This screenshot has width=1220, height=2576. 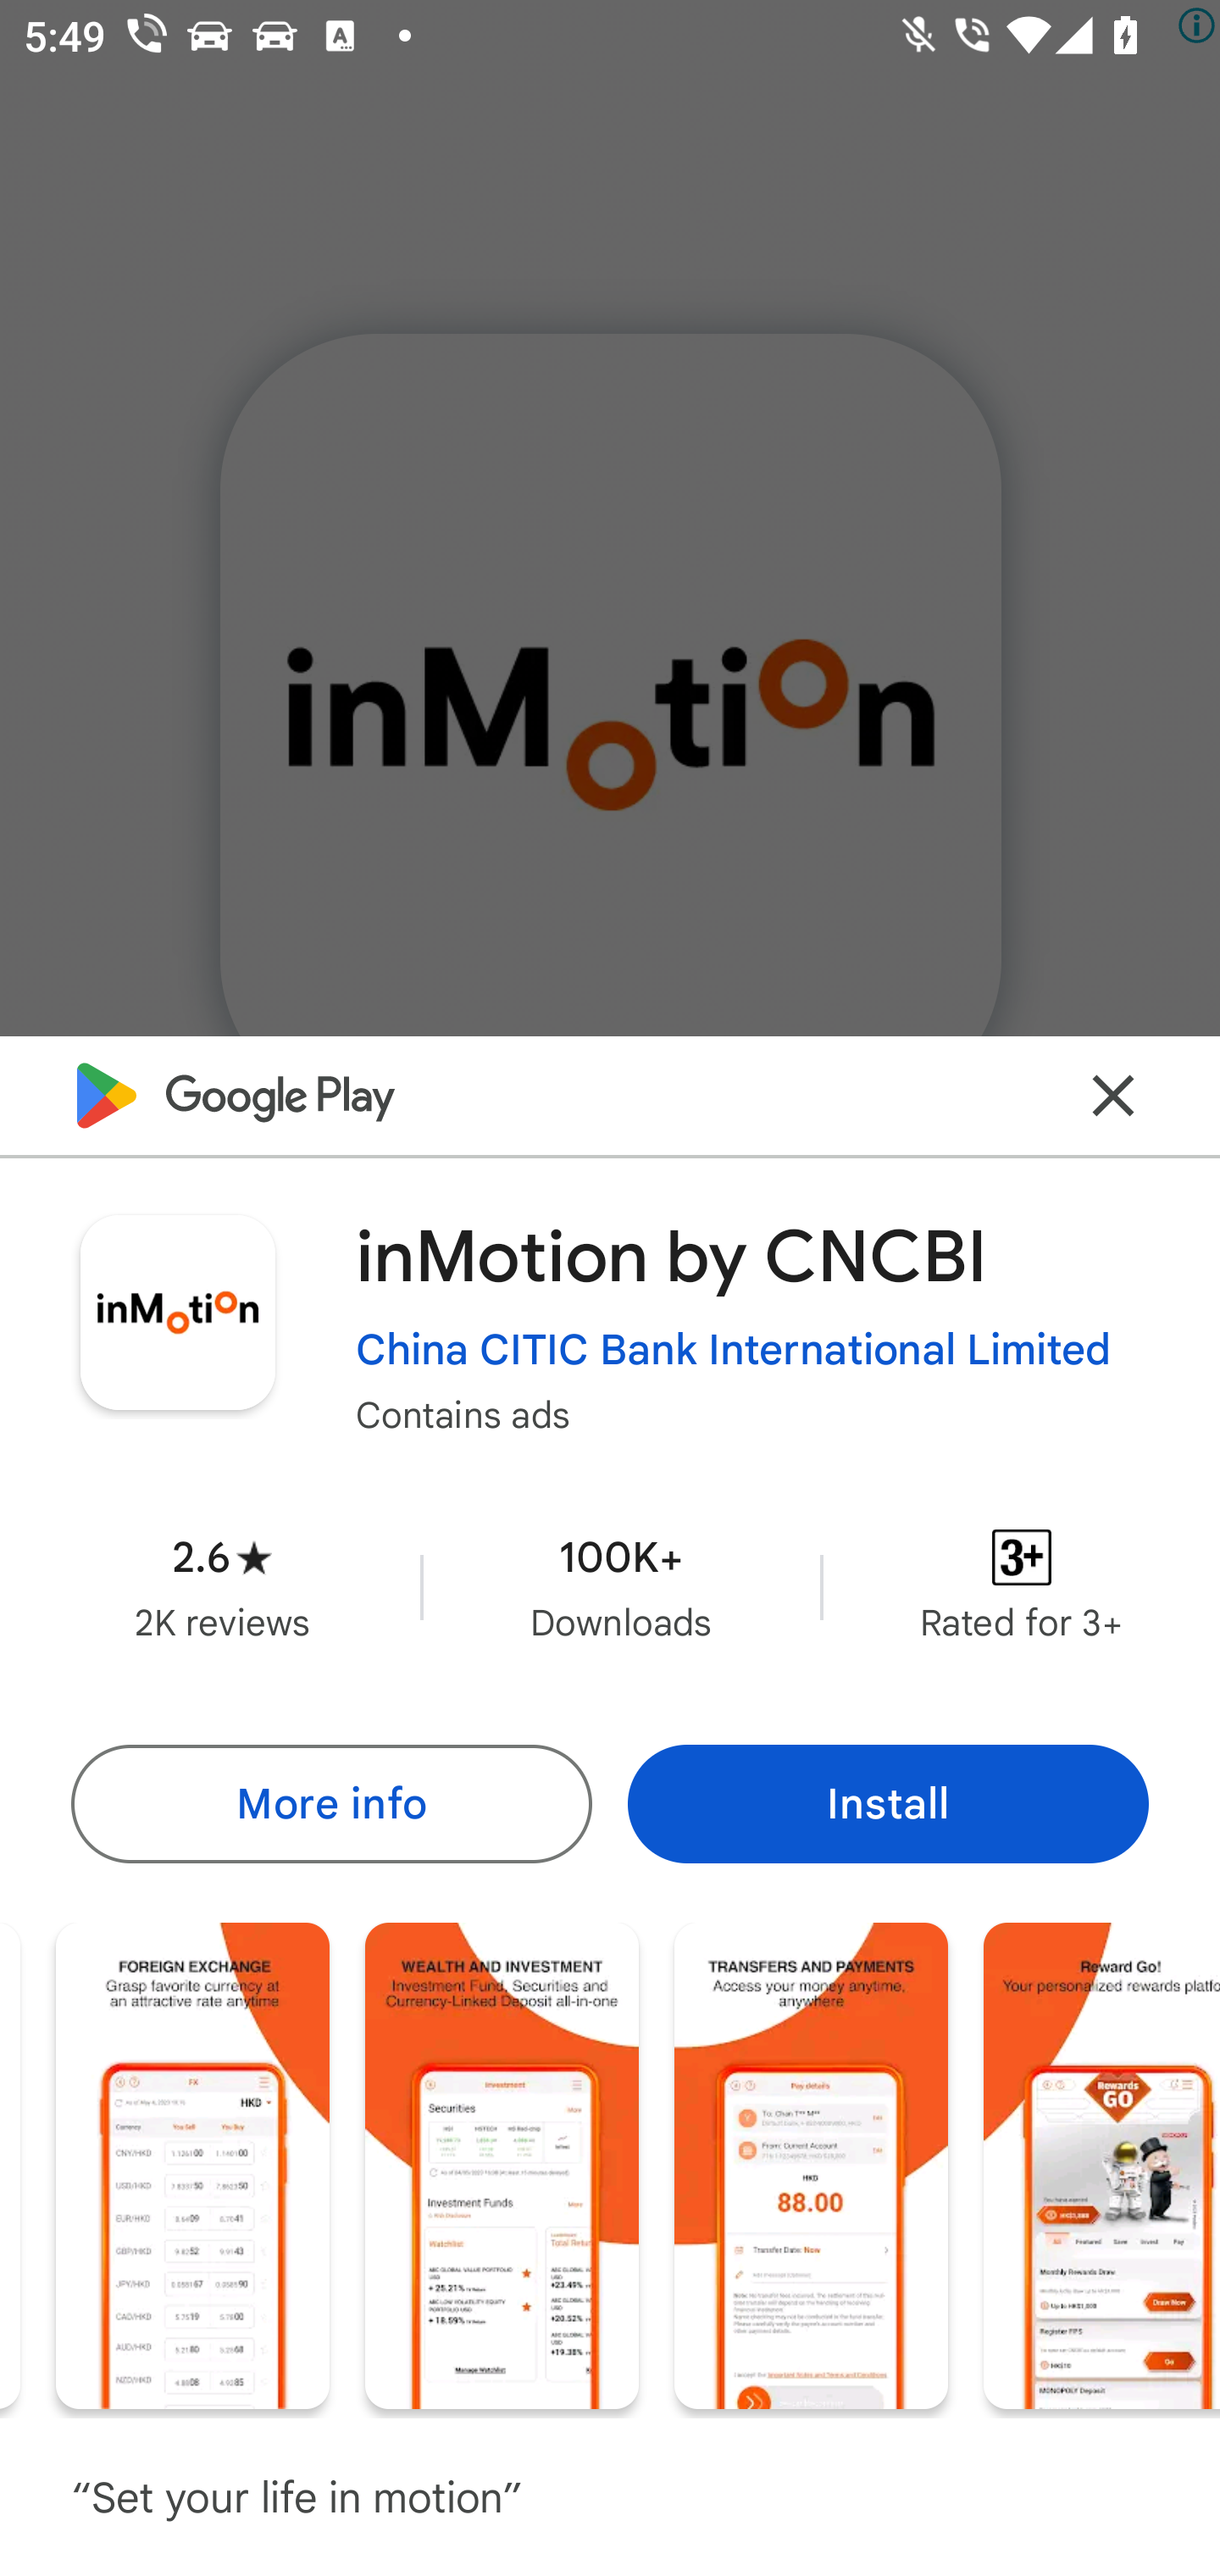 I want to click on Install, so click(x=888, y=1803).